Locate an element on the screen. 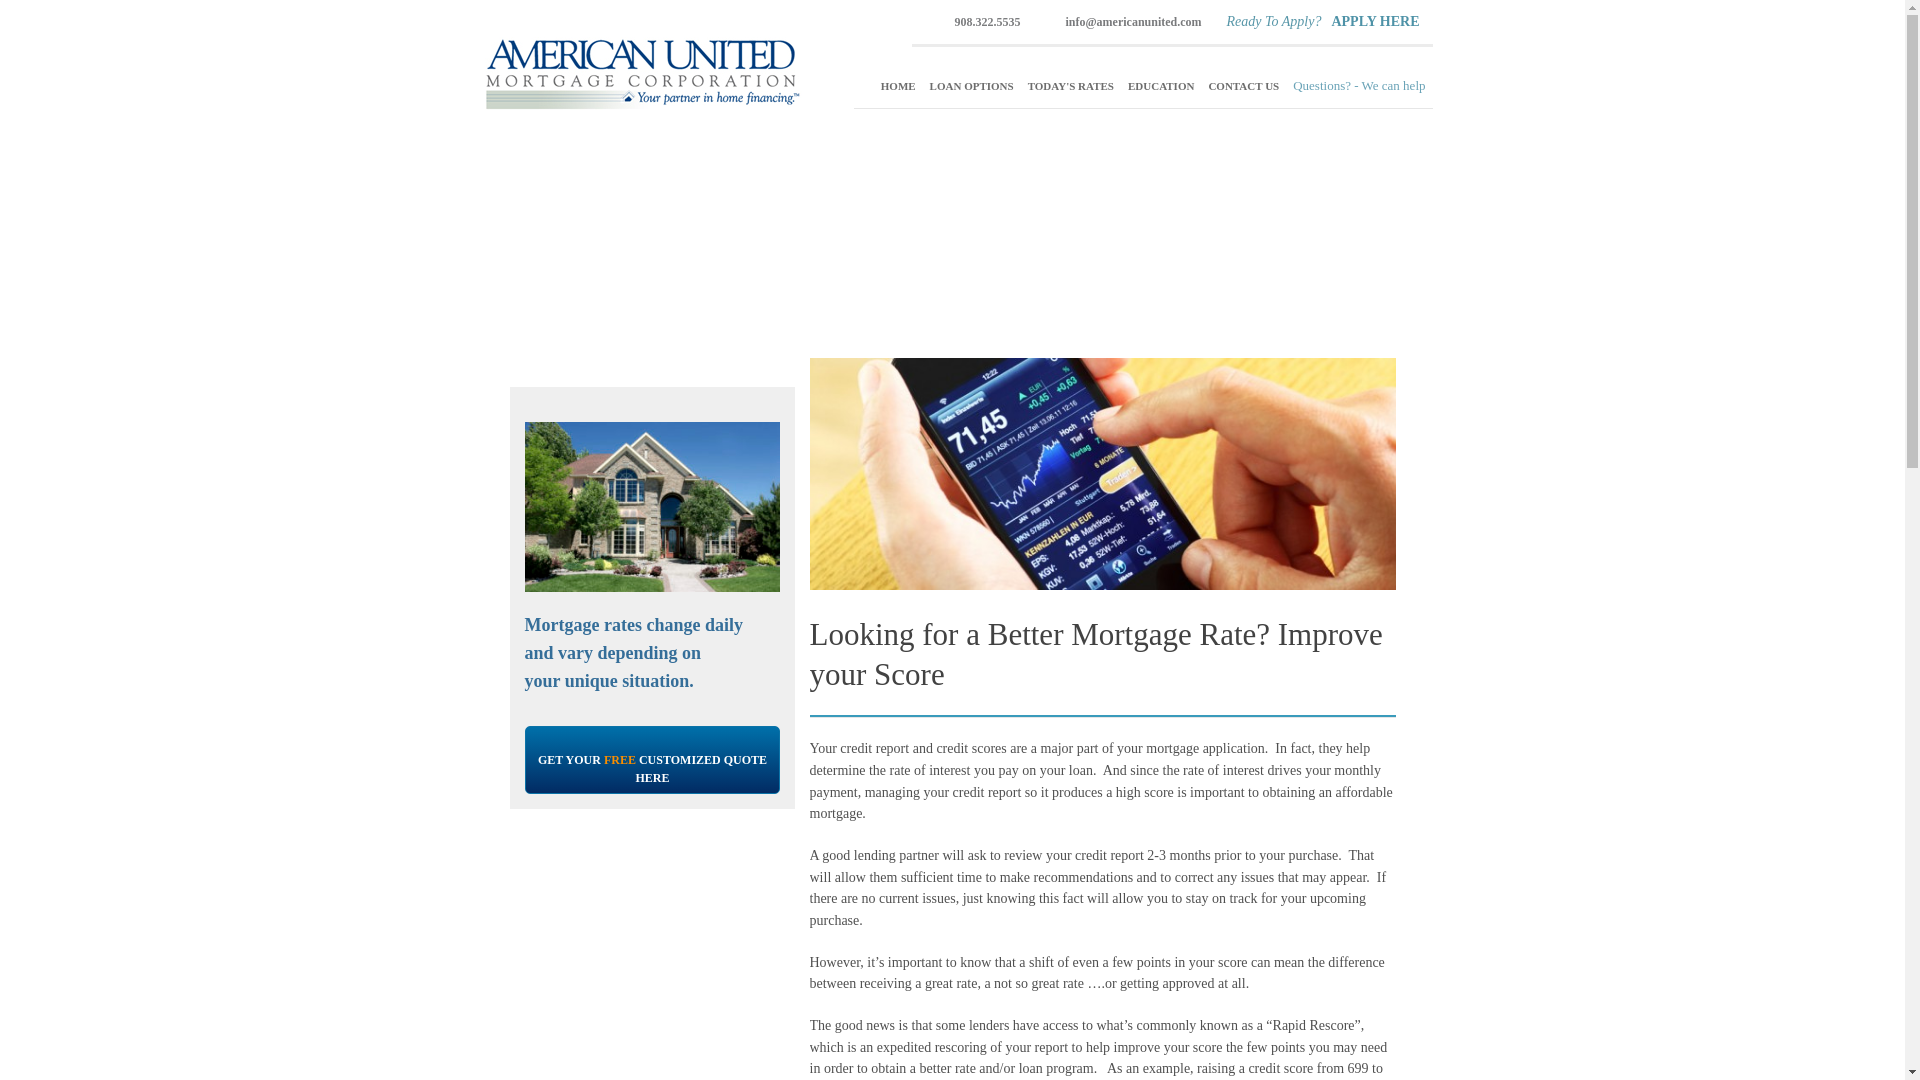 The height and width of the screenshot is (1080, 1920). EDUCATION is located at coordinates (1160, 86).